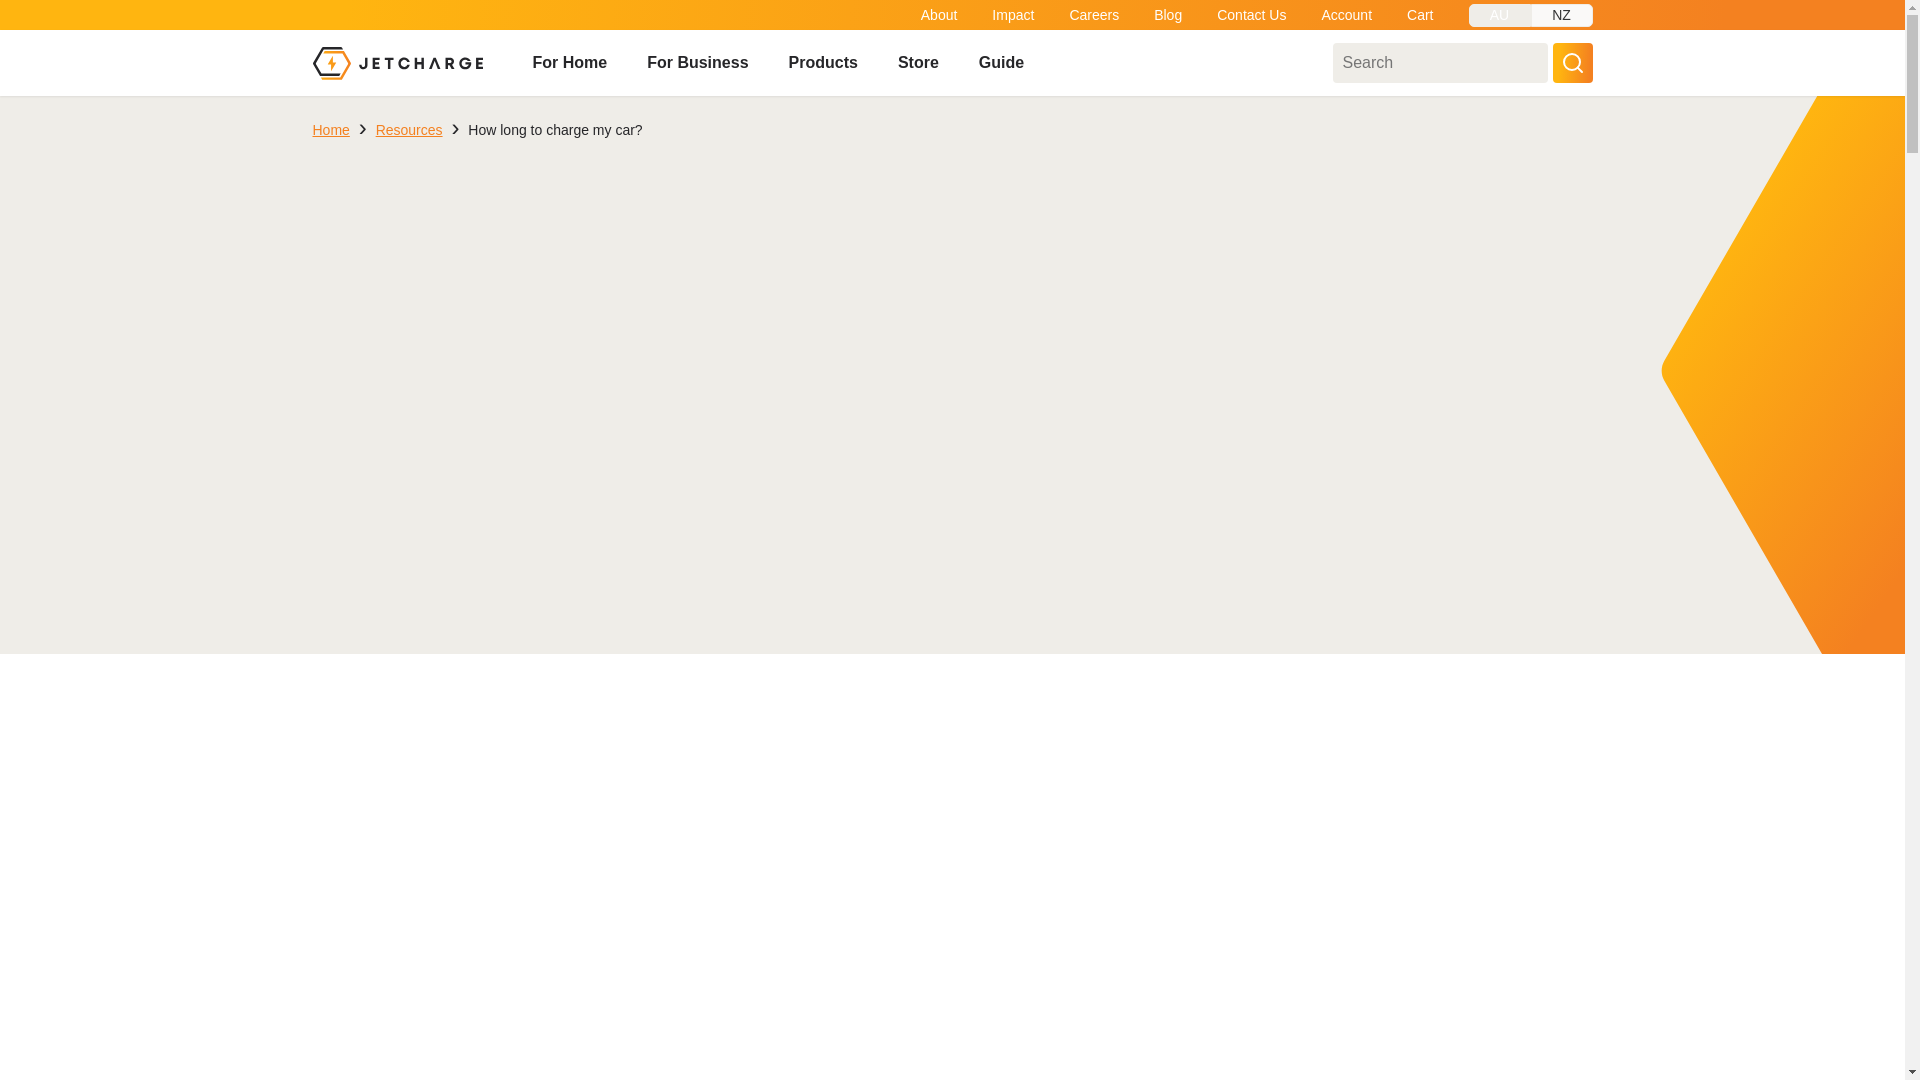 Image resolution: width=1920 pixels, height=1080 pixels. I want to click on Cart, so click(1420, 14).